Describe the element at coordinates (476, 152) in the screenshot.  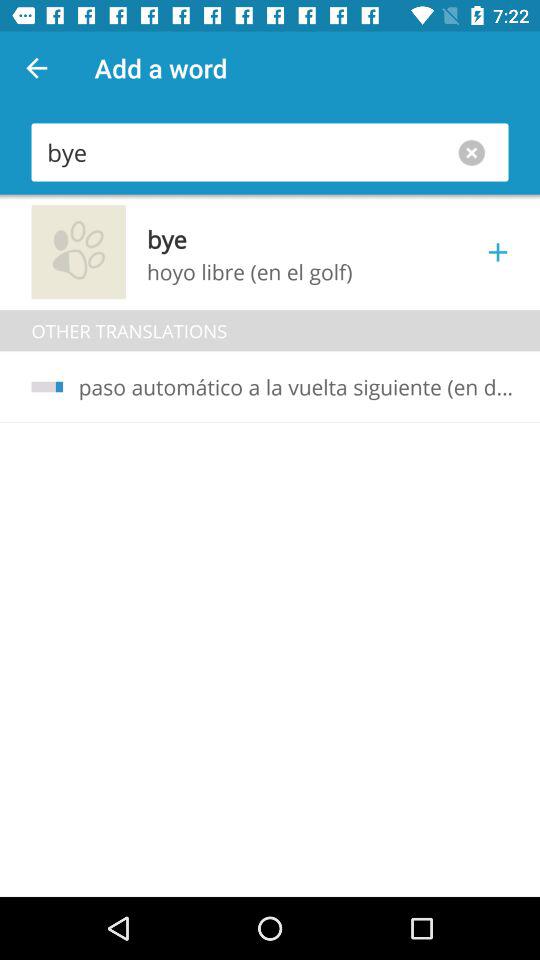
I see `close option` at that location.